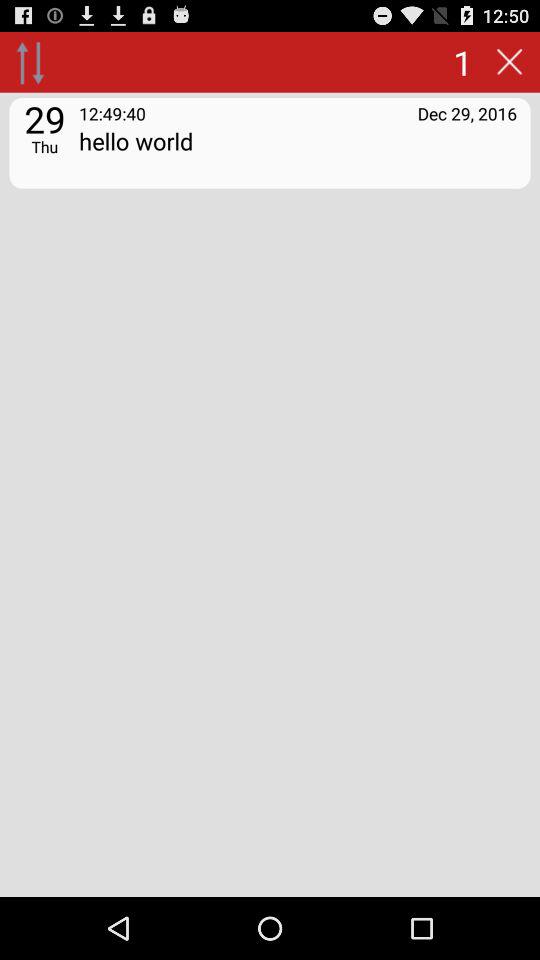 This screenshot has height=960, width=540. Describe the element at coordinates (112, 112) in the screenshot. I see `swipe until 12:49:40 app` at that location.